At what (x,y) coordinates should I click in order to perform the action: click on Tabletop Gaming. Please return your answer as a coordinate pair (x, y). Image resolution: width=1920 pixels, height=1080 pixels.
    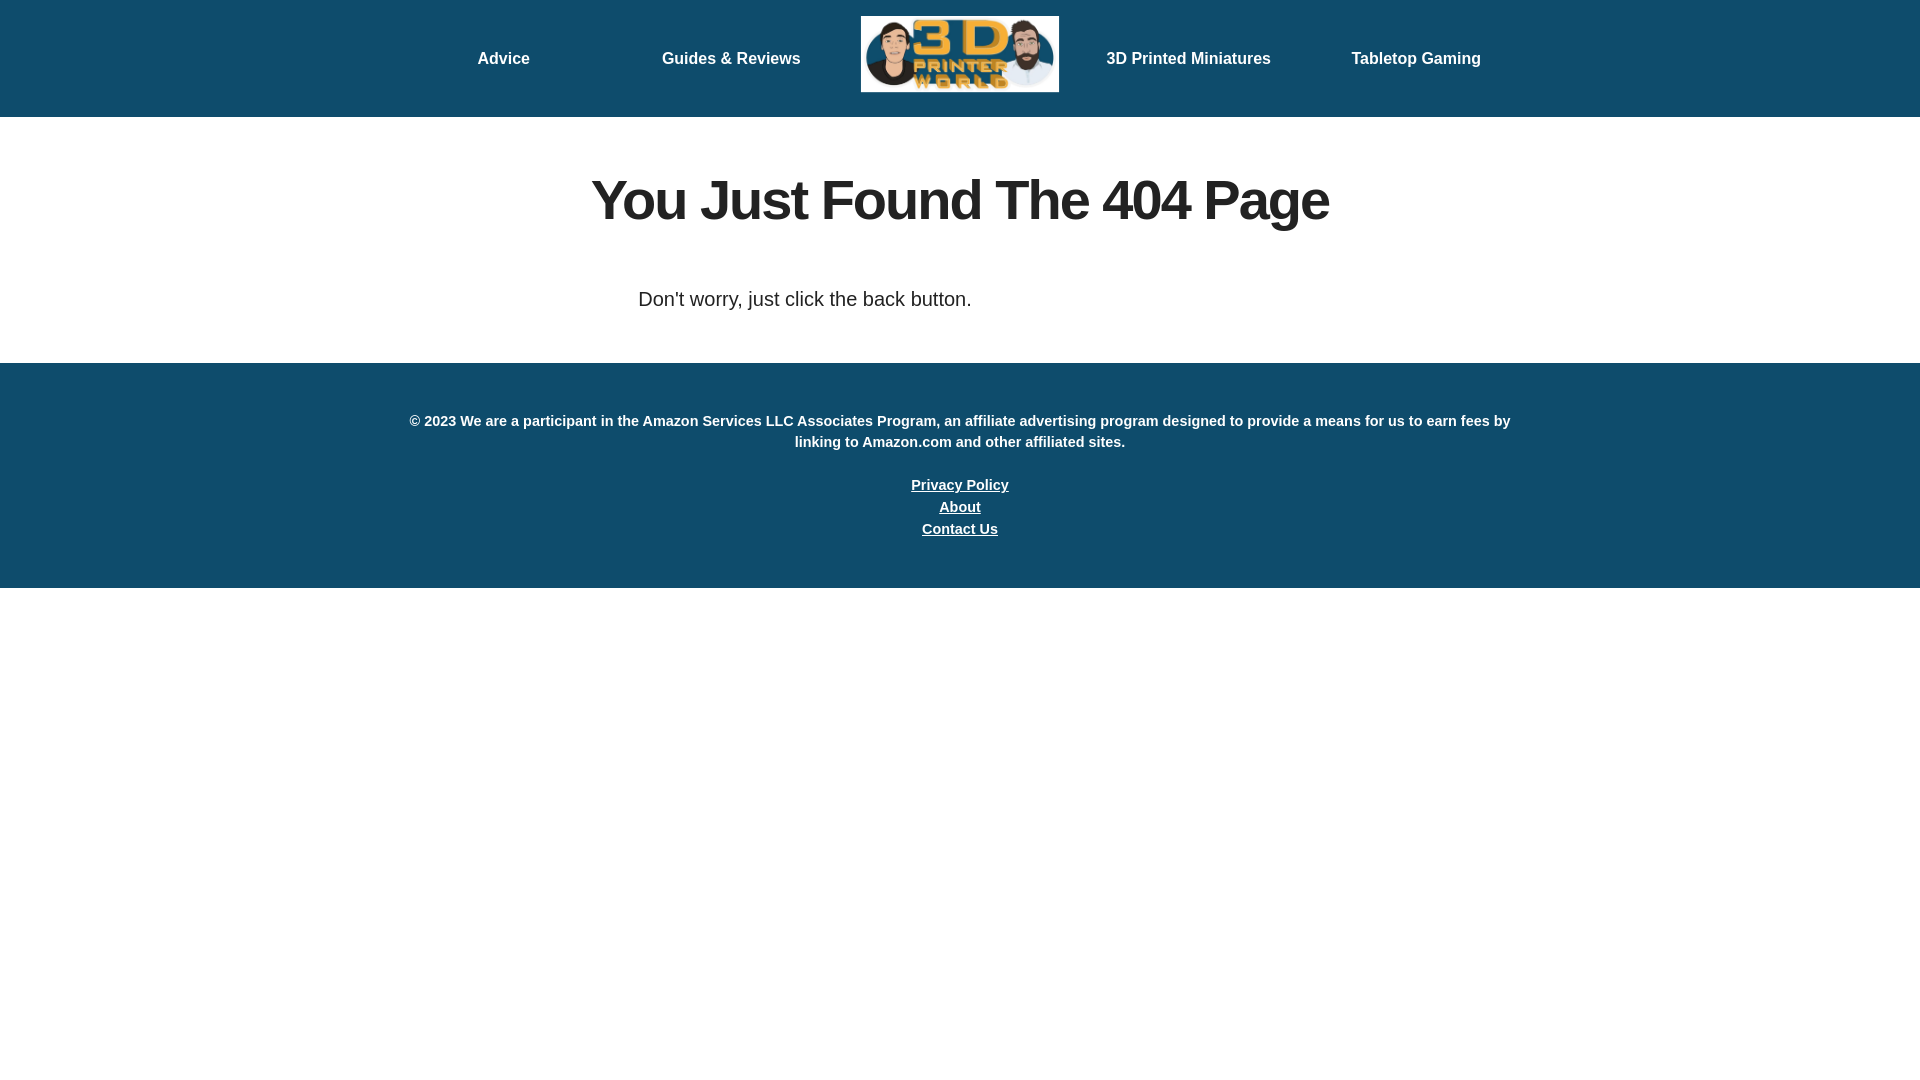
    Looking at the image, I should click on (1416, 58).